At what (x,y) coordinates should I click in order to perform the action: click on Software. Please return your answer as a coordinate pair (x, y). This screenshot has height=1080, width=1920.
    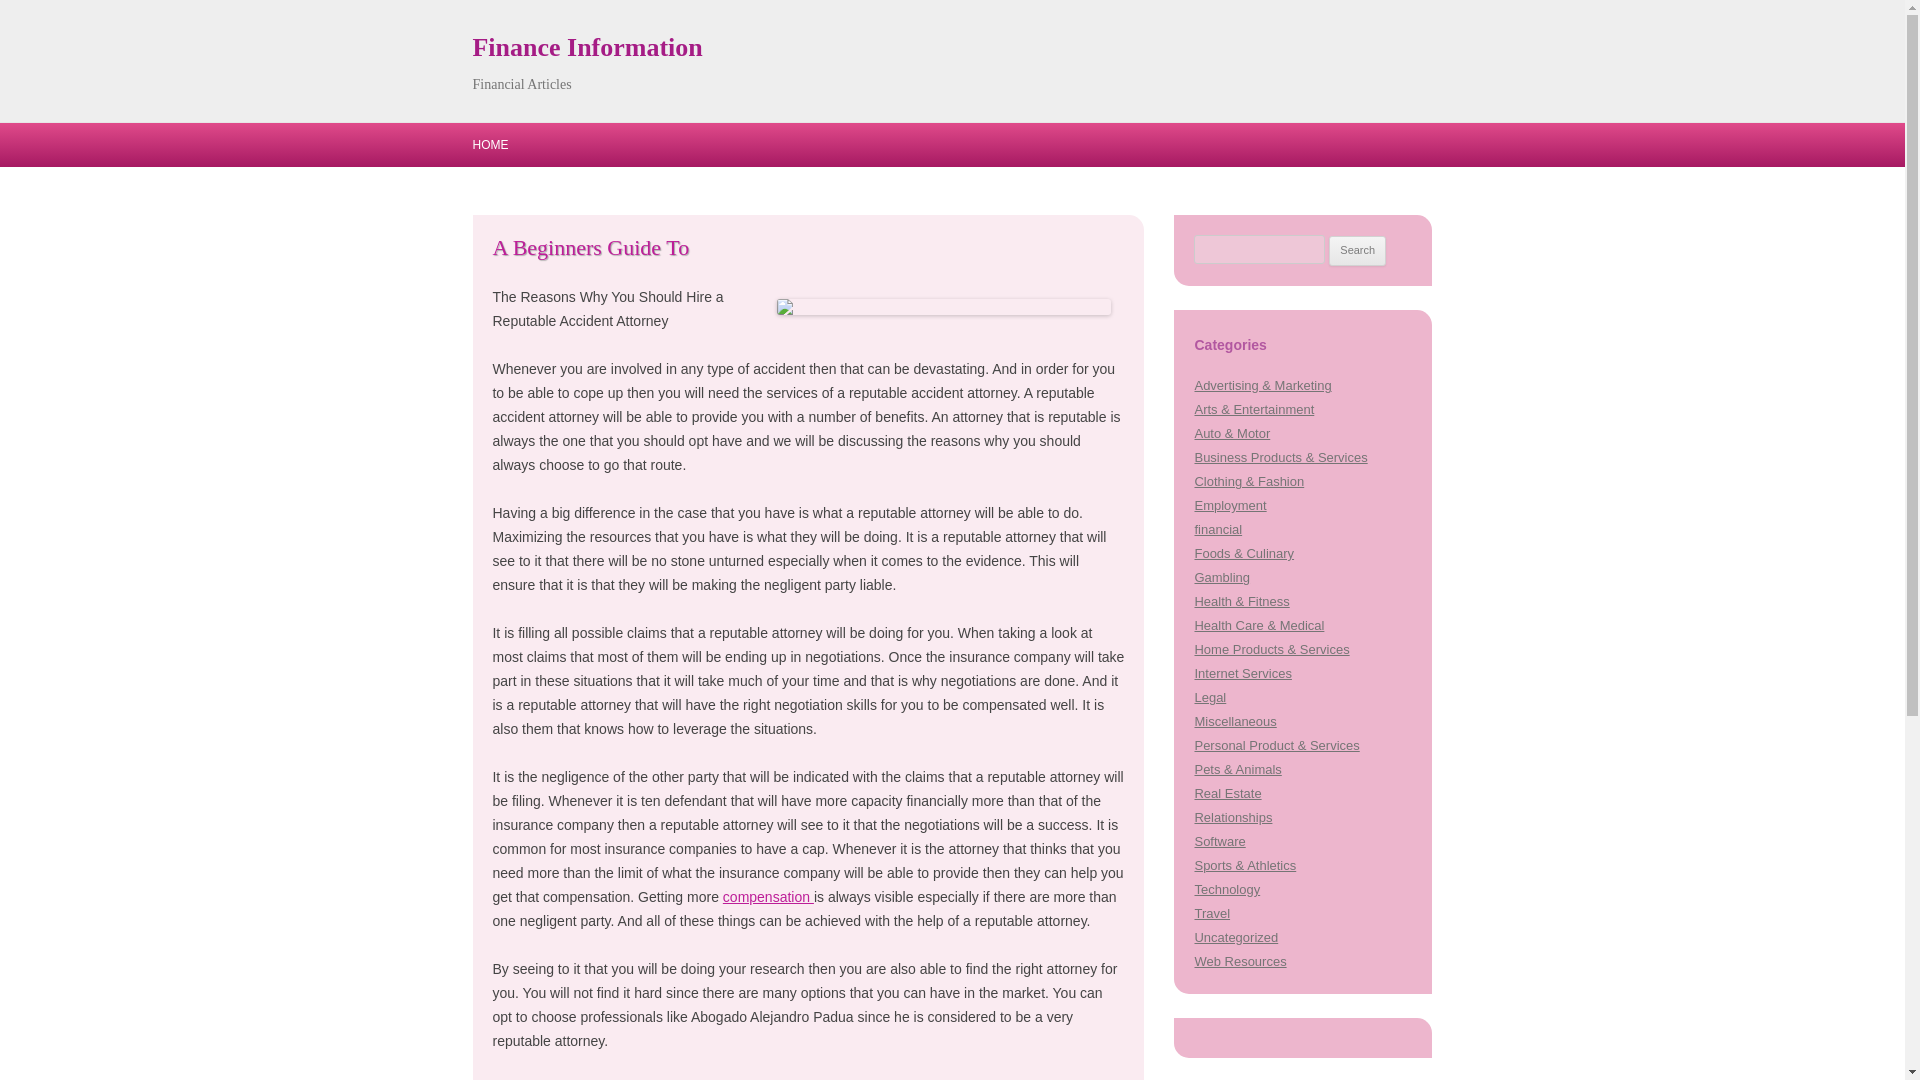
    Looking at the image, I should click on (1219, 840).